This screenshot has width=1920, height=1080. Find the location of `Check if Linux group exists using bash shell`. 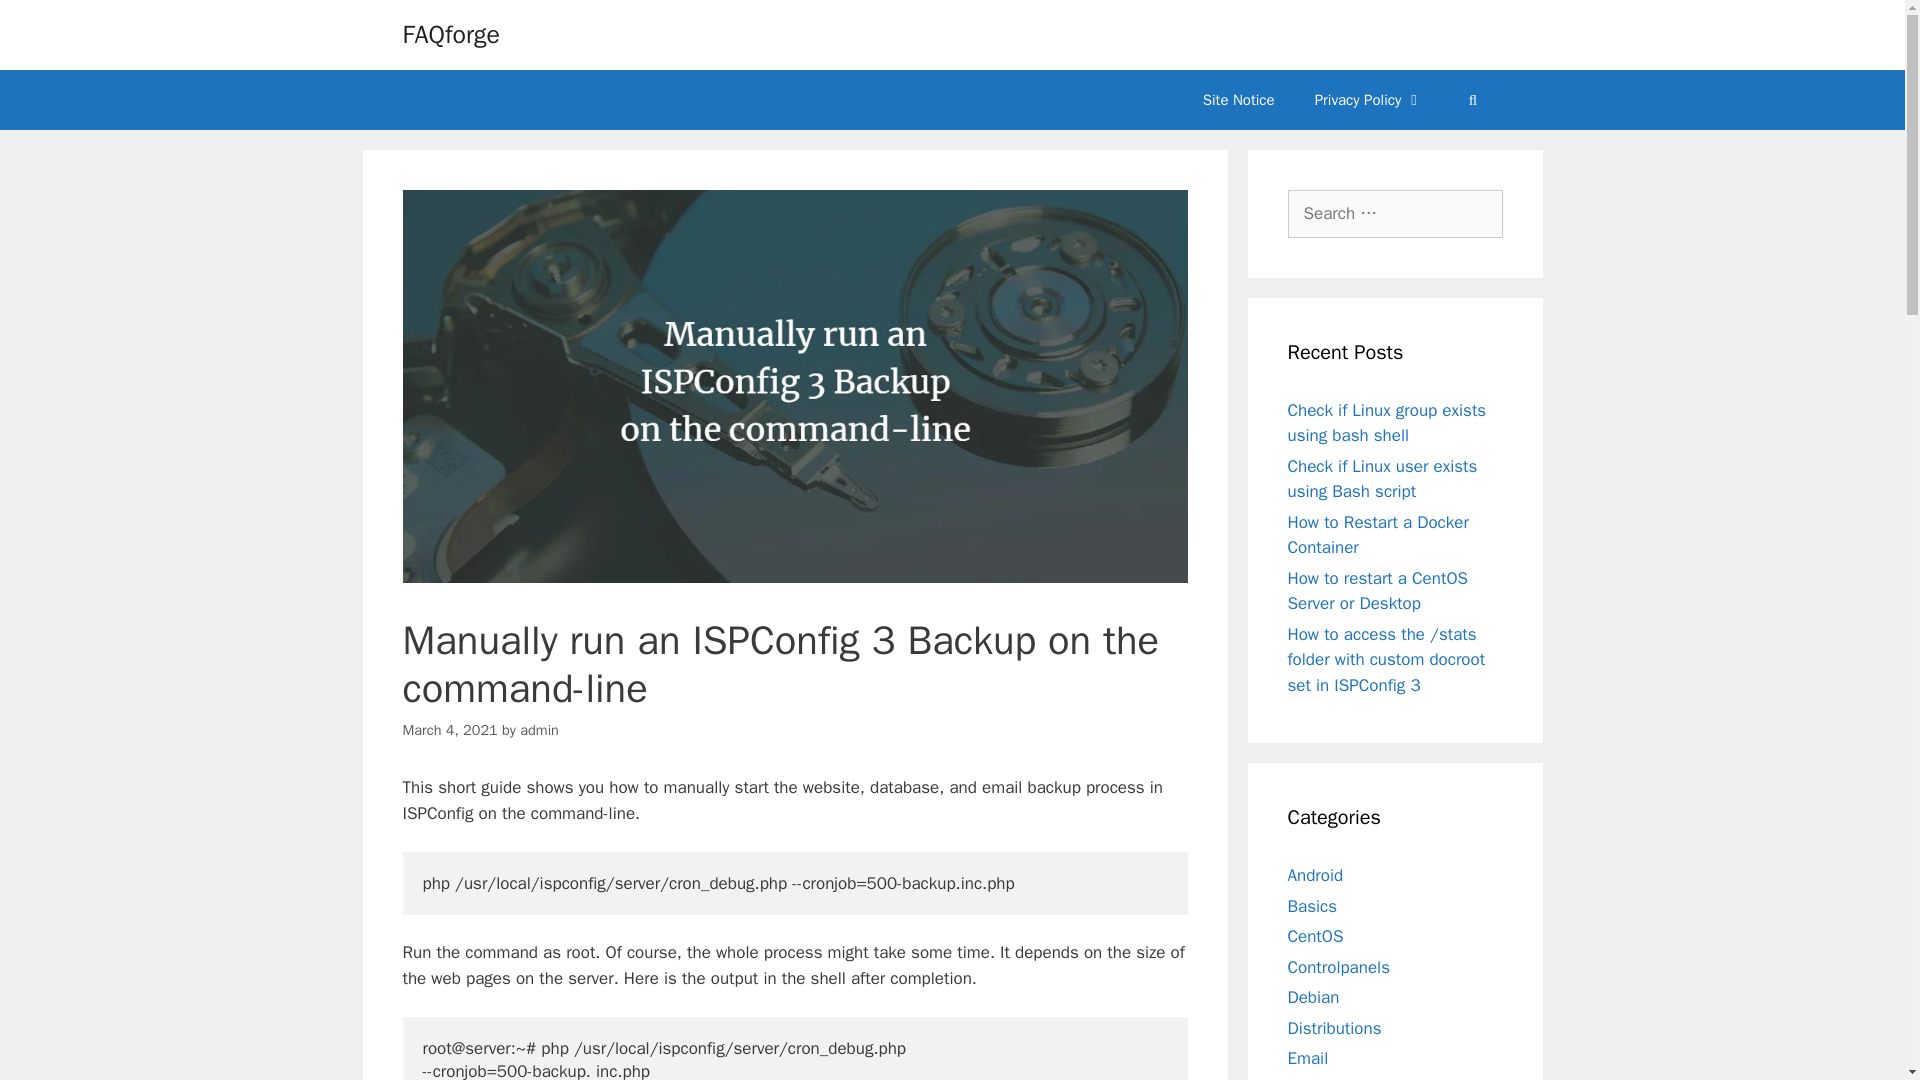

Check if Linux group exists using bash shell is located at coordinates (1387, 423).